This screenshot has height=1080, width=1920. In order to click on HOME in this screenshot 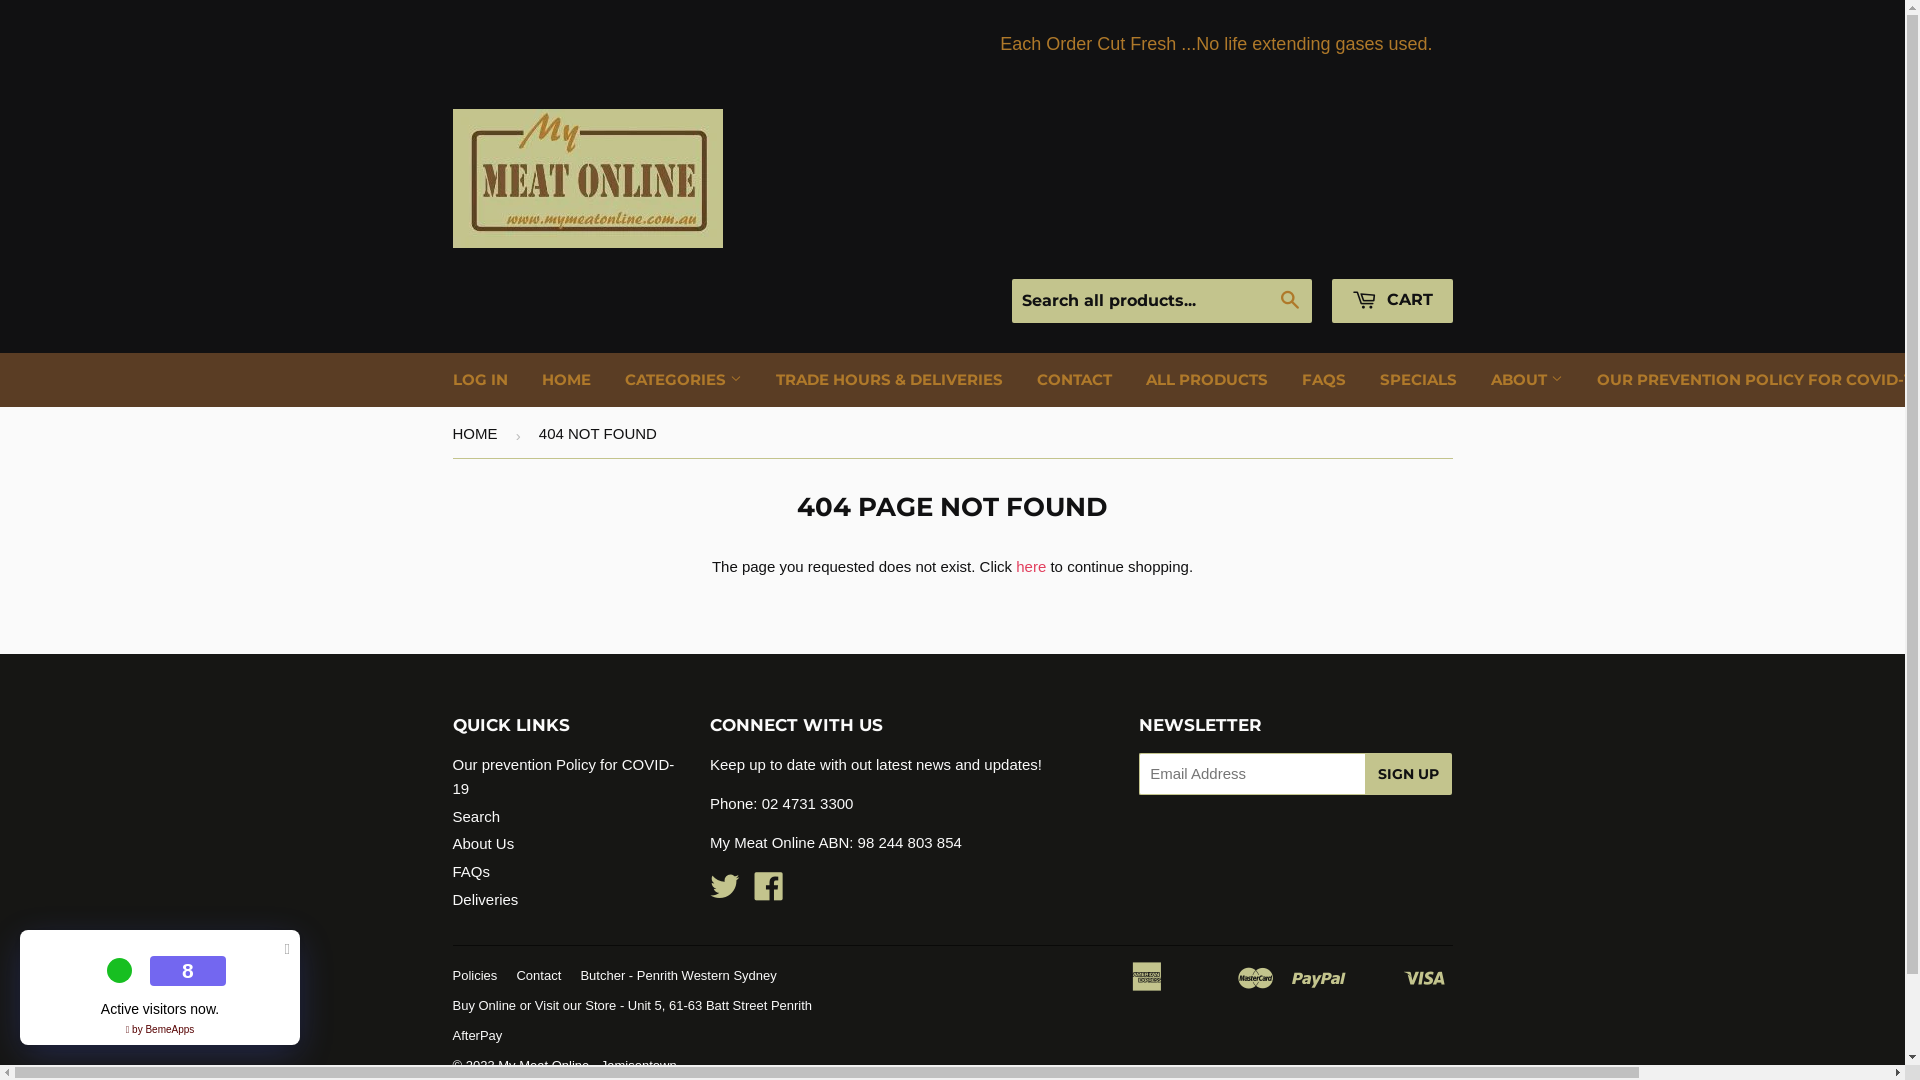, I will do `click(478, 434)`.